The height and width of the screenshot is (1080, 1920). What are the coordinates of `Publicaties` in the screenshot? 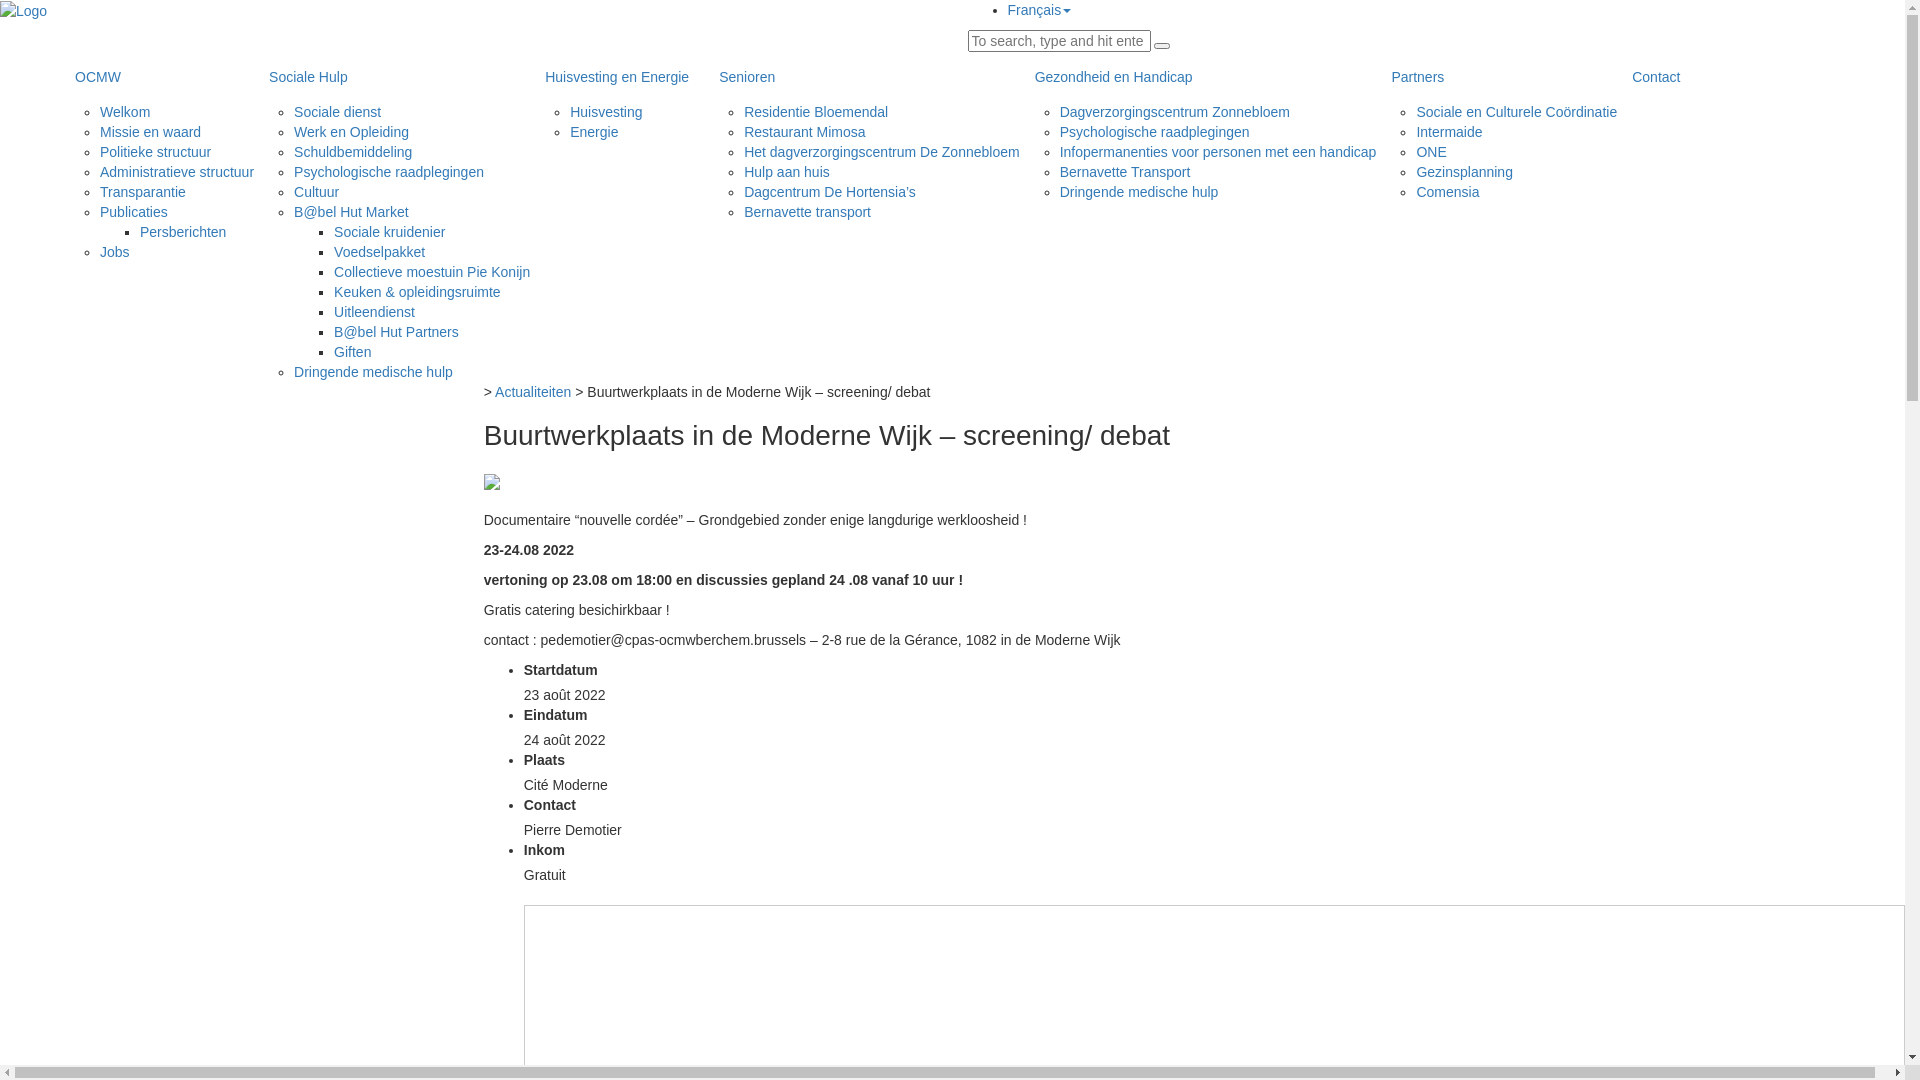 It's located at (134, 212).